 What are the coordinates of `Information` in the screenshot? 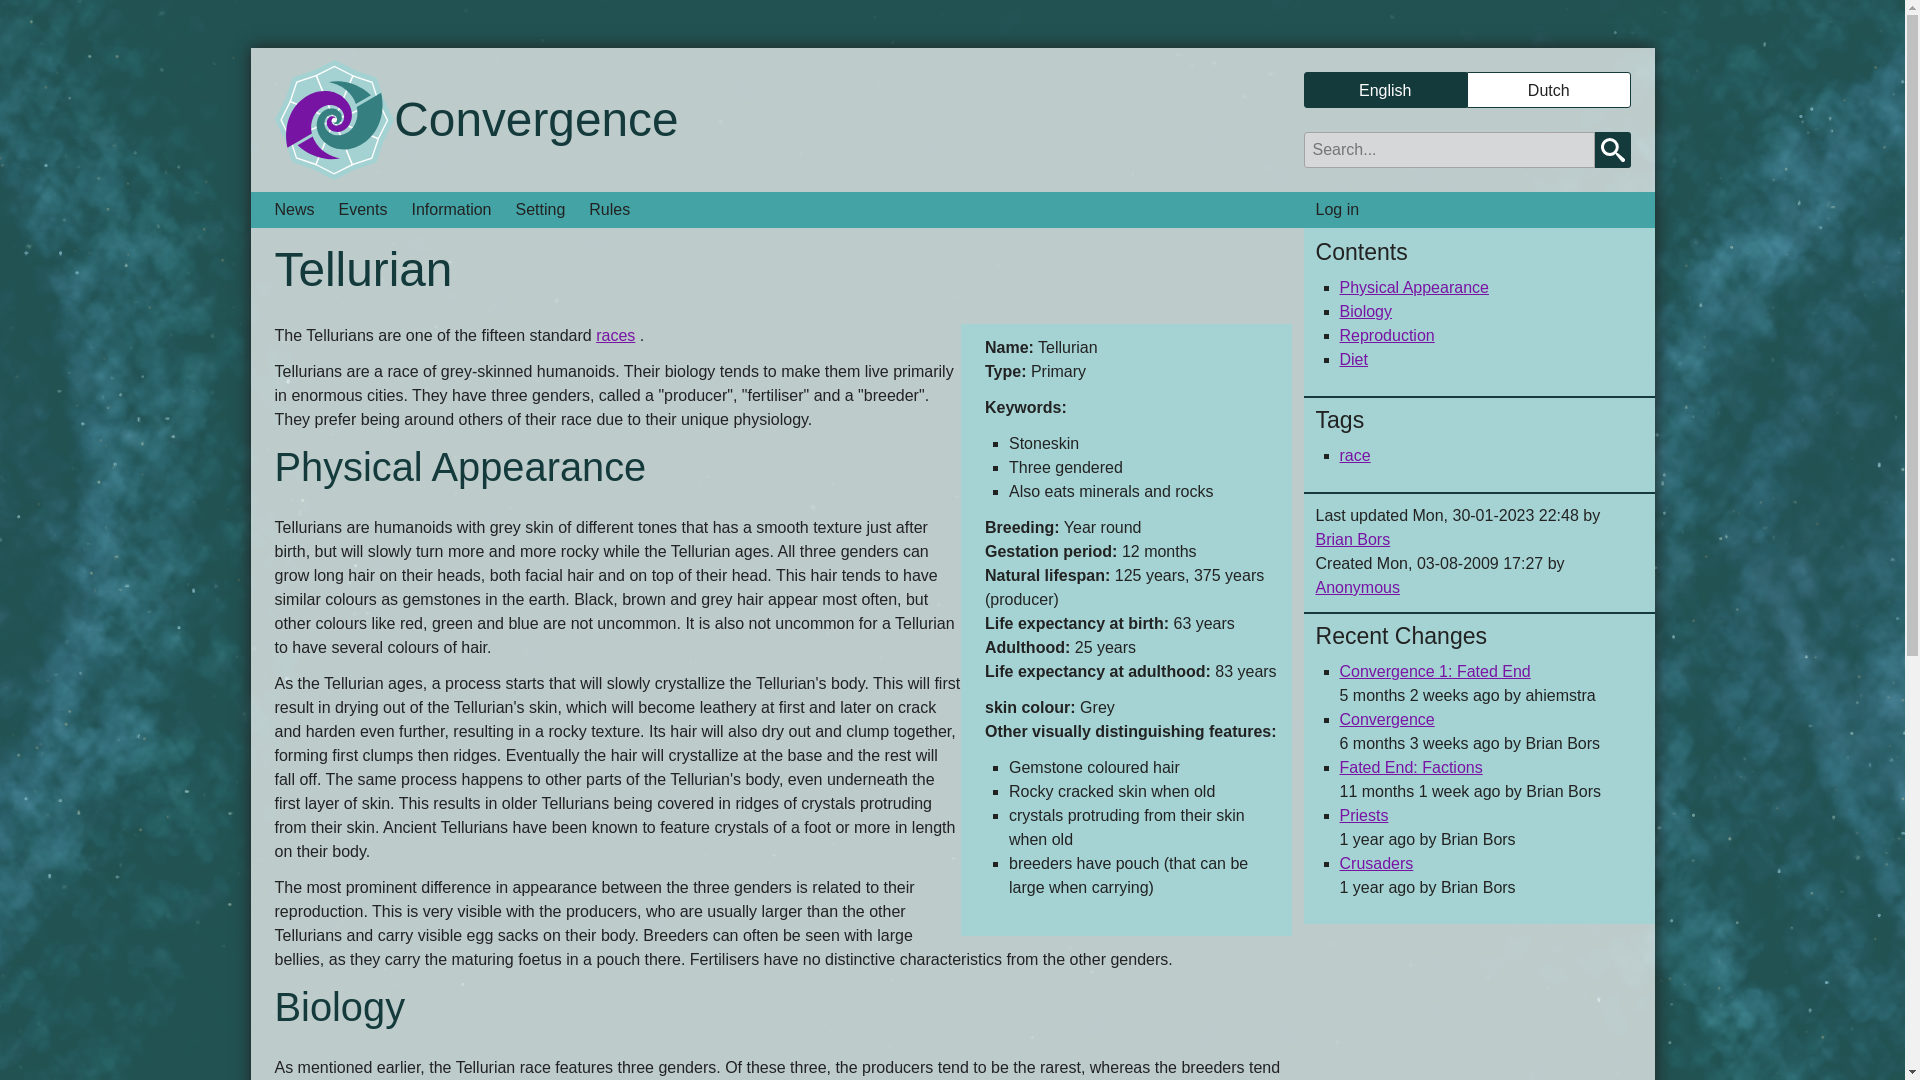 It's located at (451, 210).